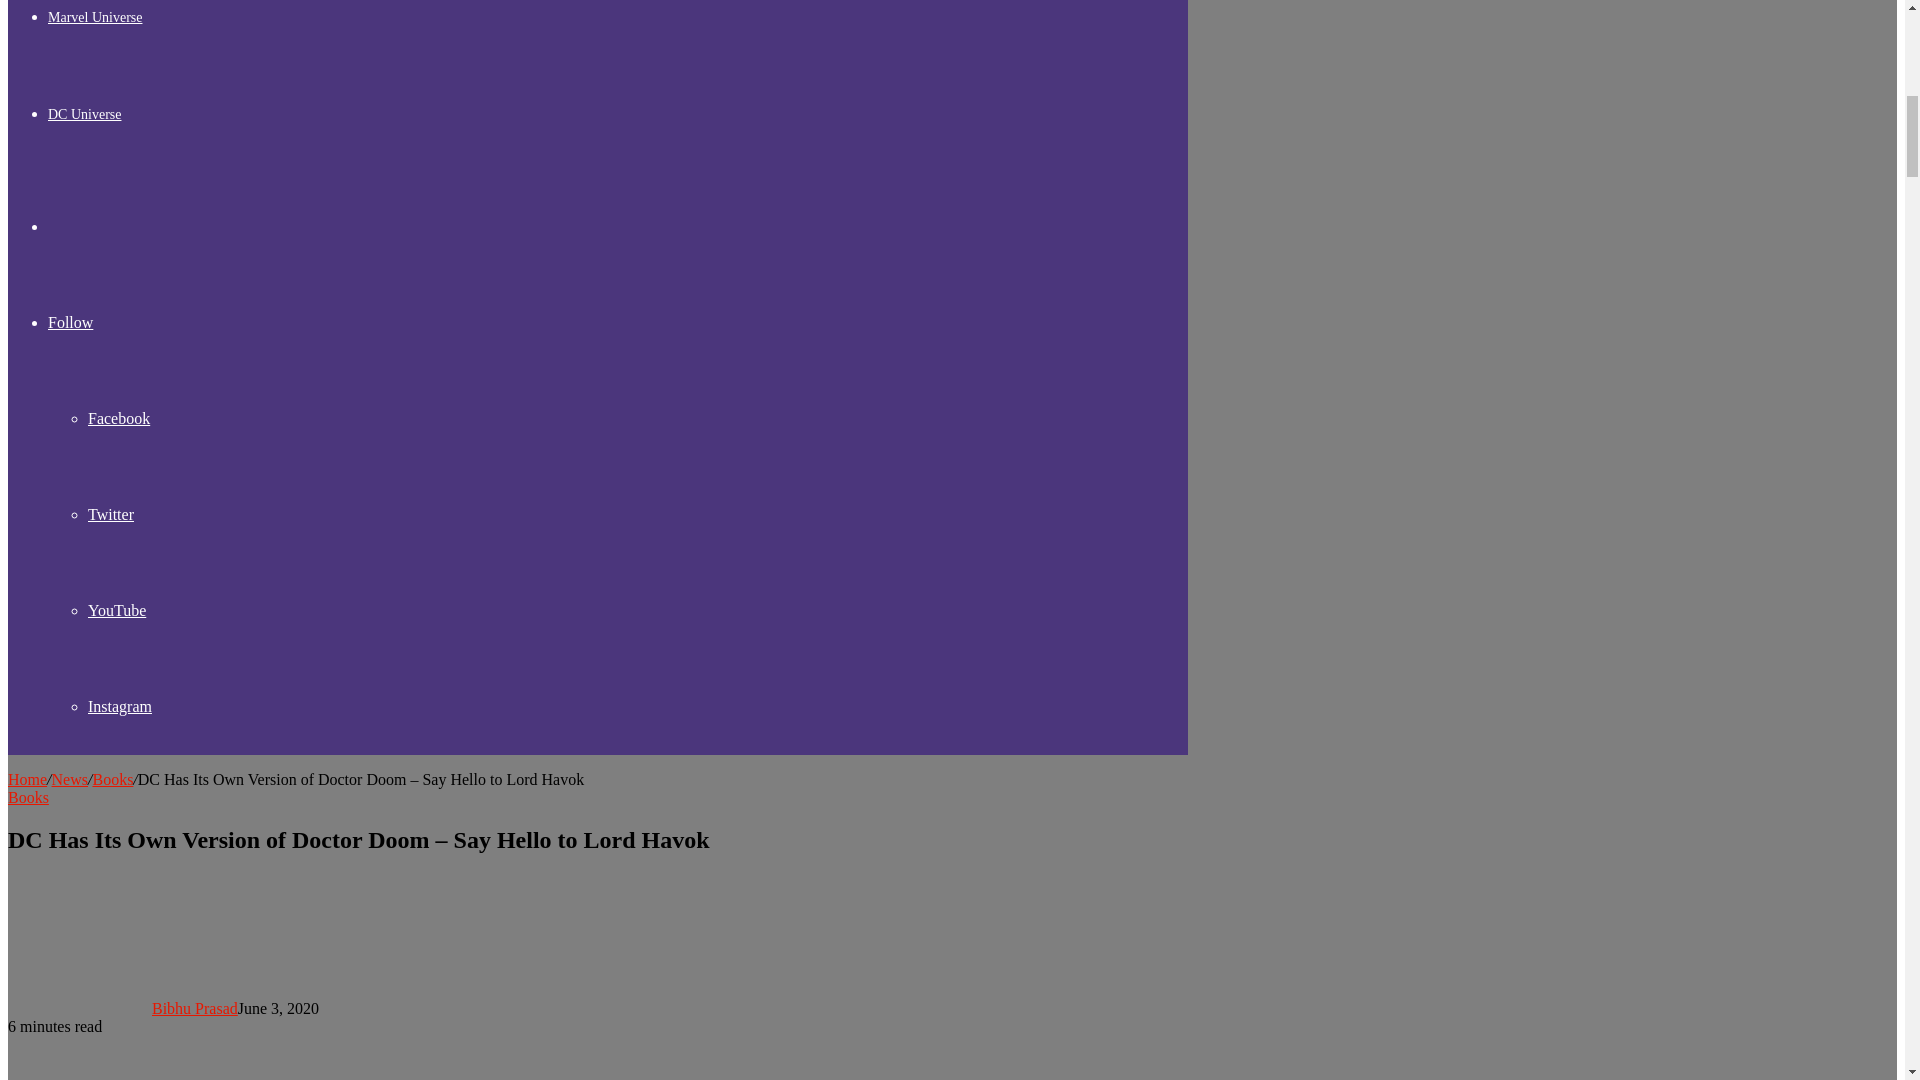 The width and height of the screenshot is (1920, 1080). I want to click on Instagram, so click(120, 706).